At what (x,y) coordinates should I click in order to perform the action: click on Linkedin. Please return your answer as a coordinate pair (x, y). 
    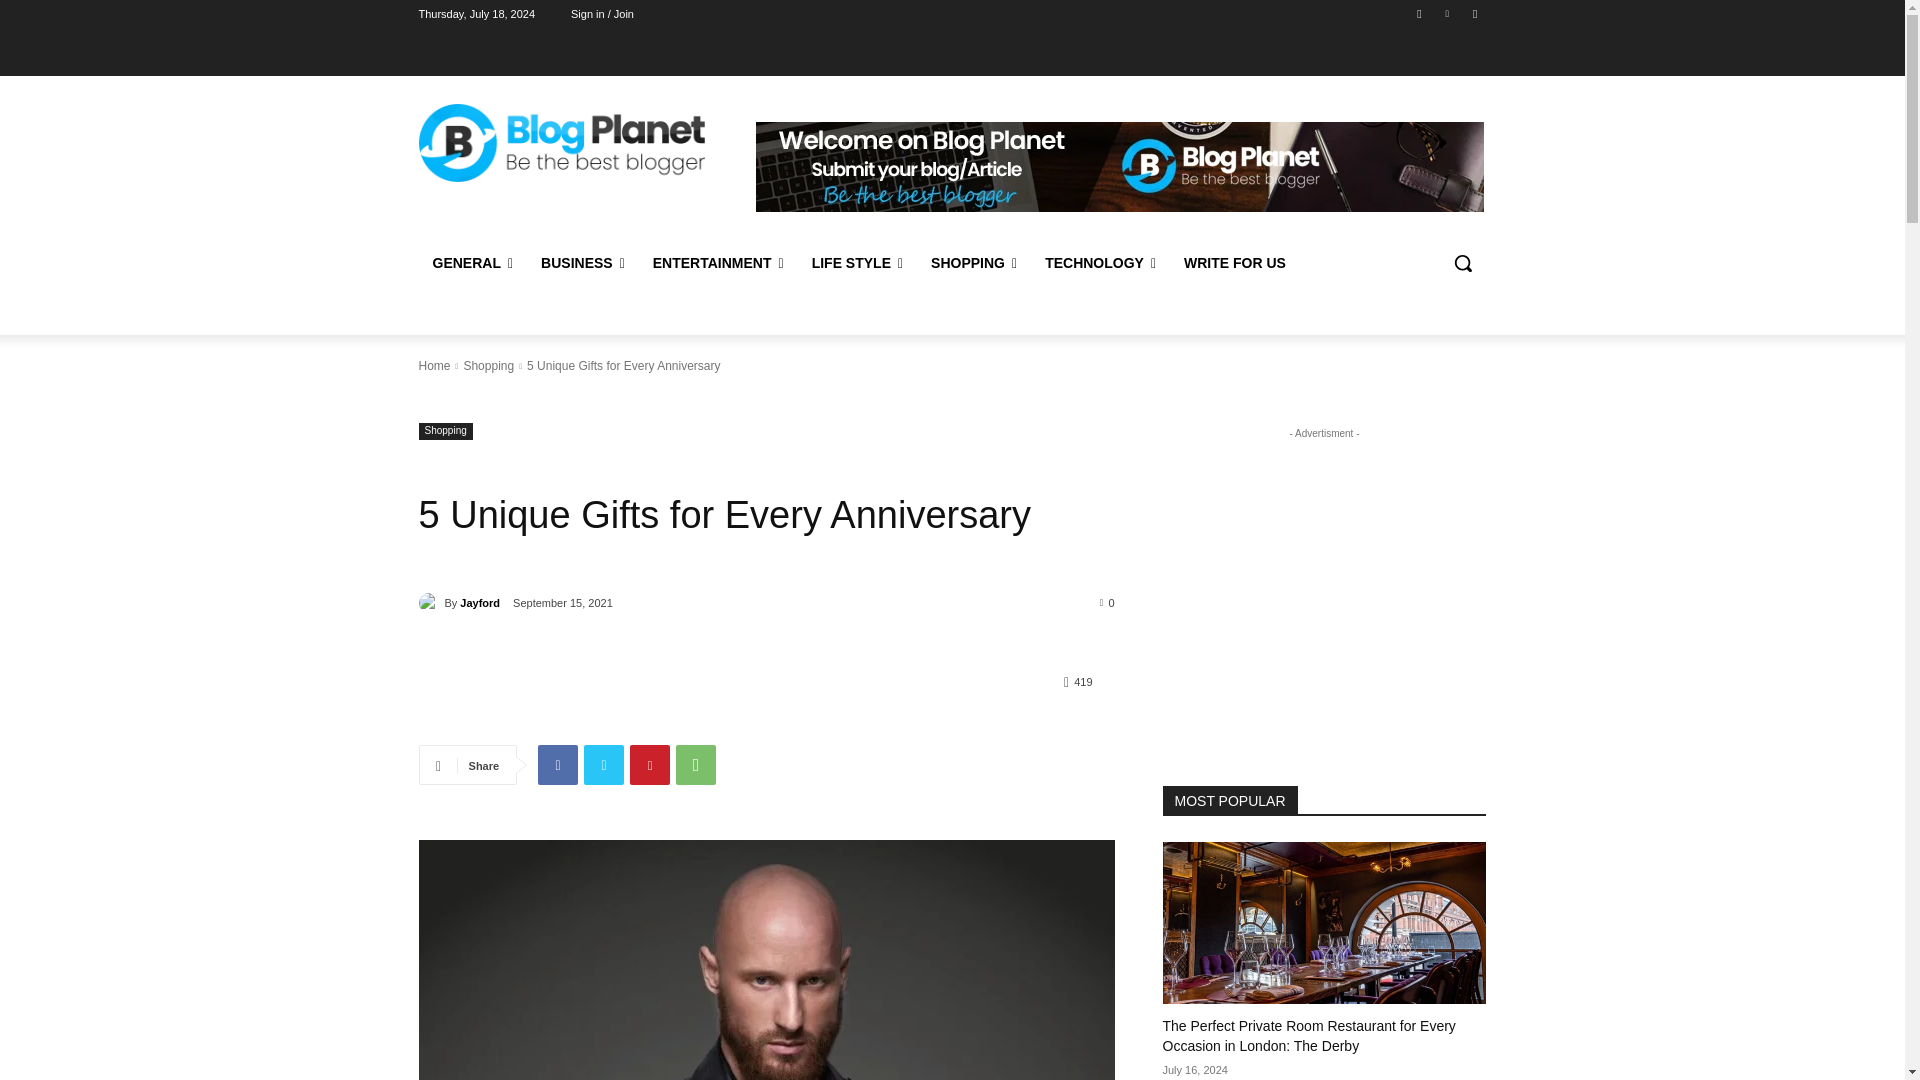
    Looking at the image, I should click on (1448, 13).